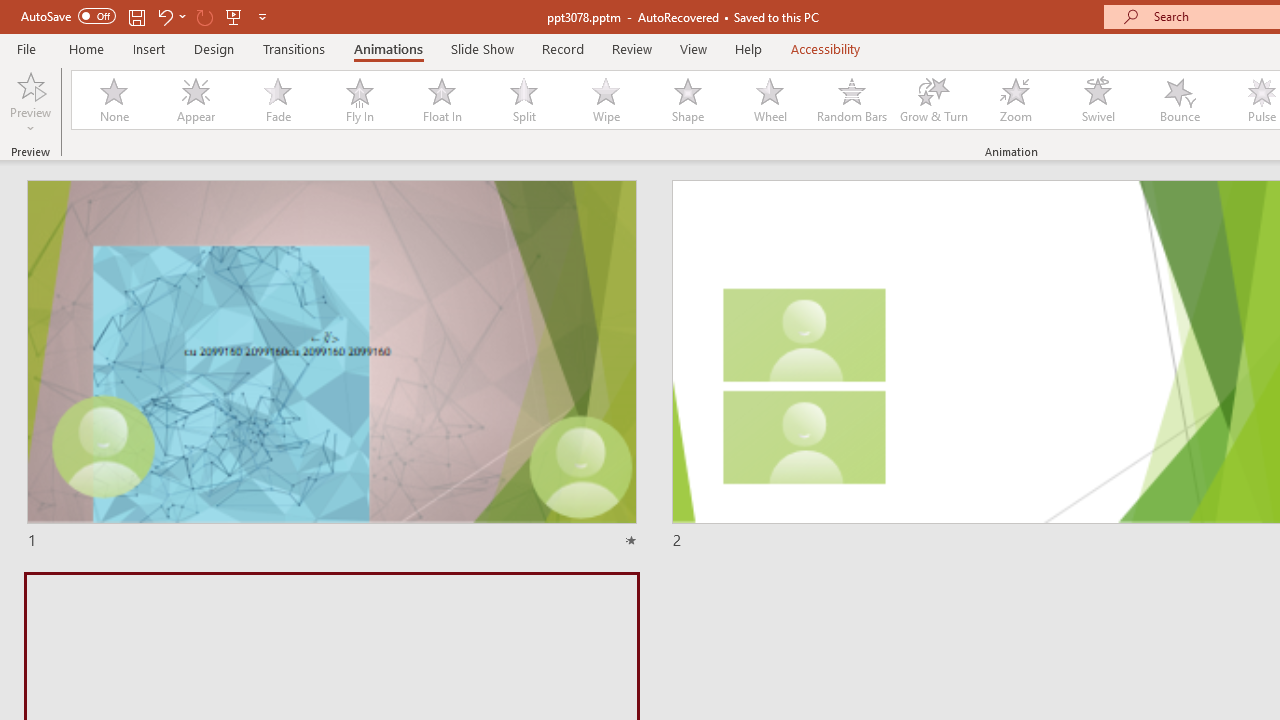  Describe the element at coordinates (359, 100) in the screenshot. I see `Fly In` at that location.